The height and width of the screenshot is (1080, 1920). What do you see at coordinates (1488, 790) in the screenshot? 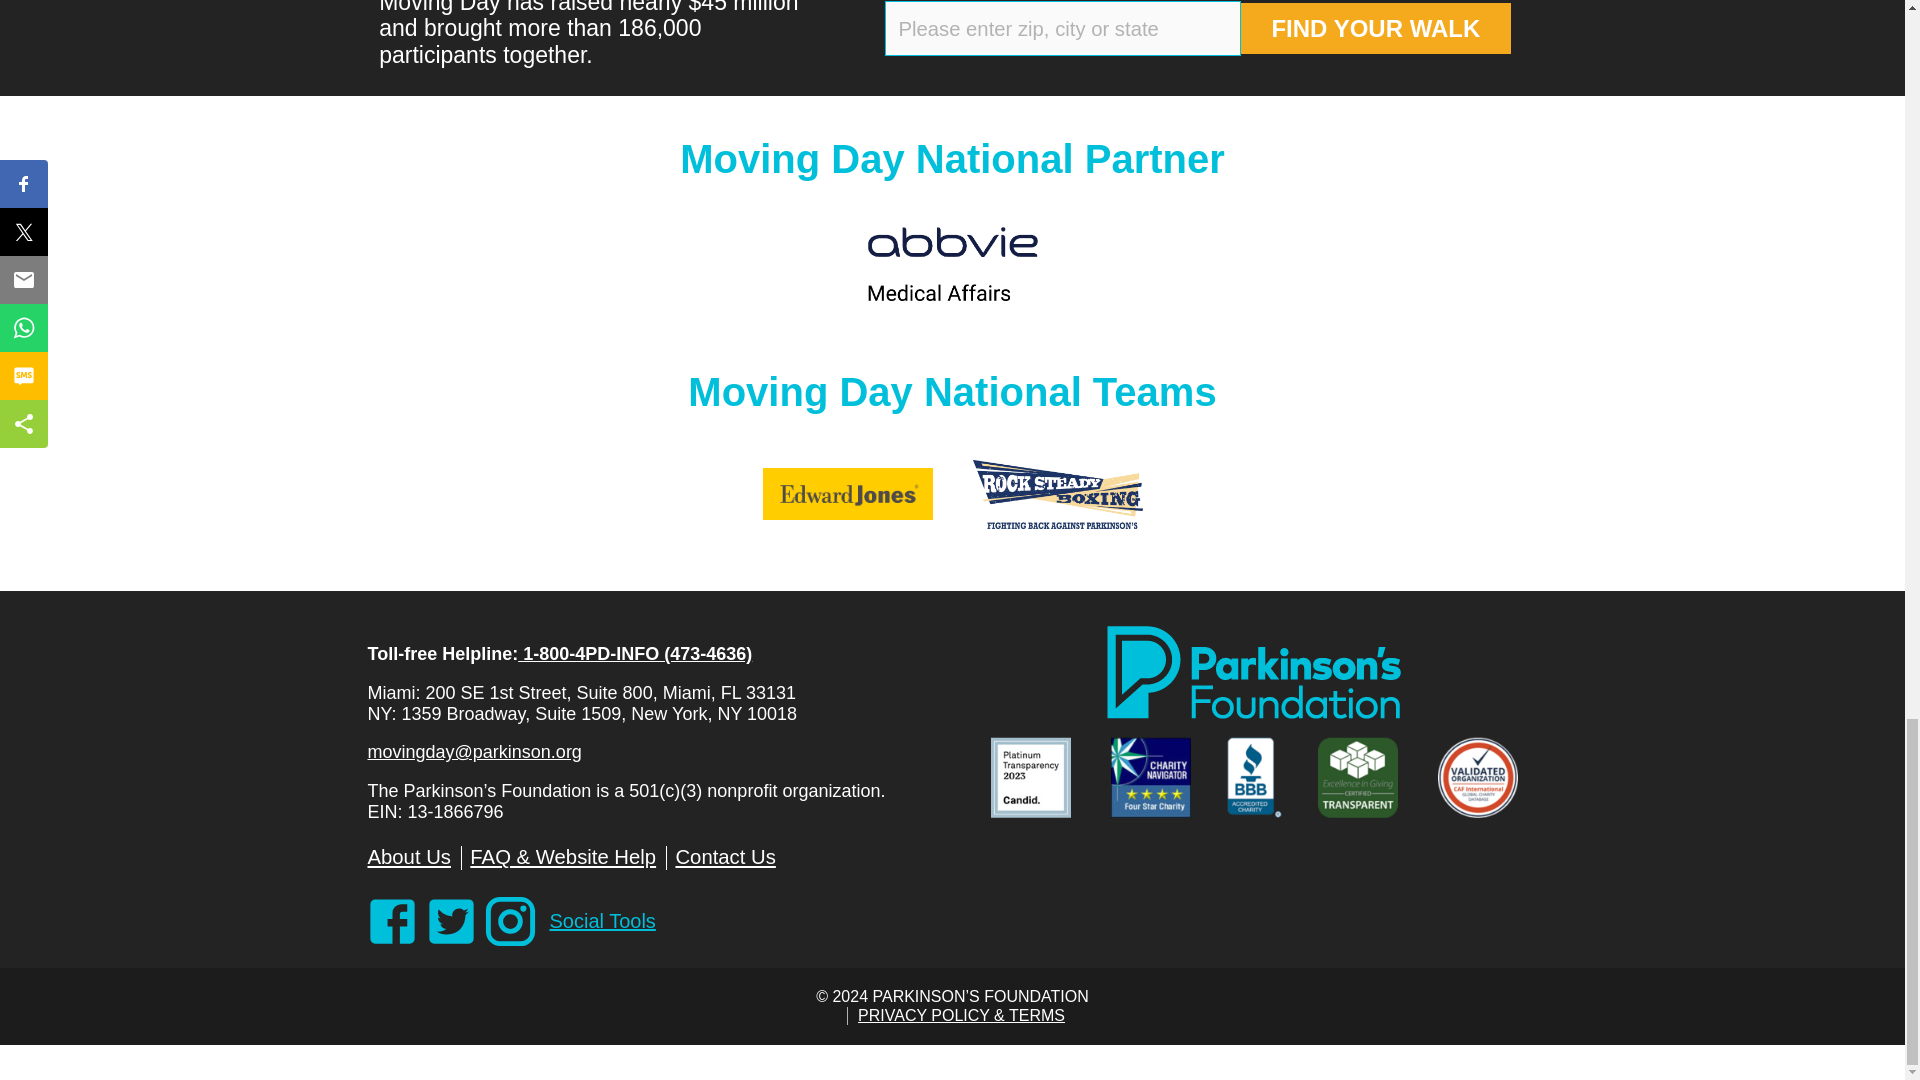
I see `Parkinson National Foundation Associate` at bounding box center [1488, 790].